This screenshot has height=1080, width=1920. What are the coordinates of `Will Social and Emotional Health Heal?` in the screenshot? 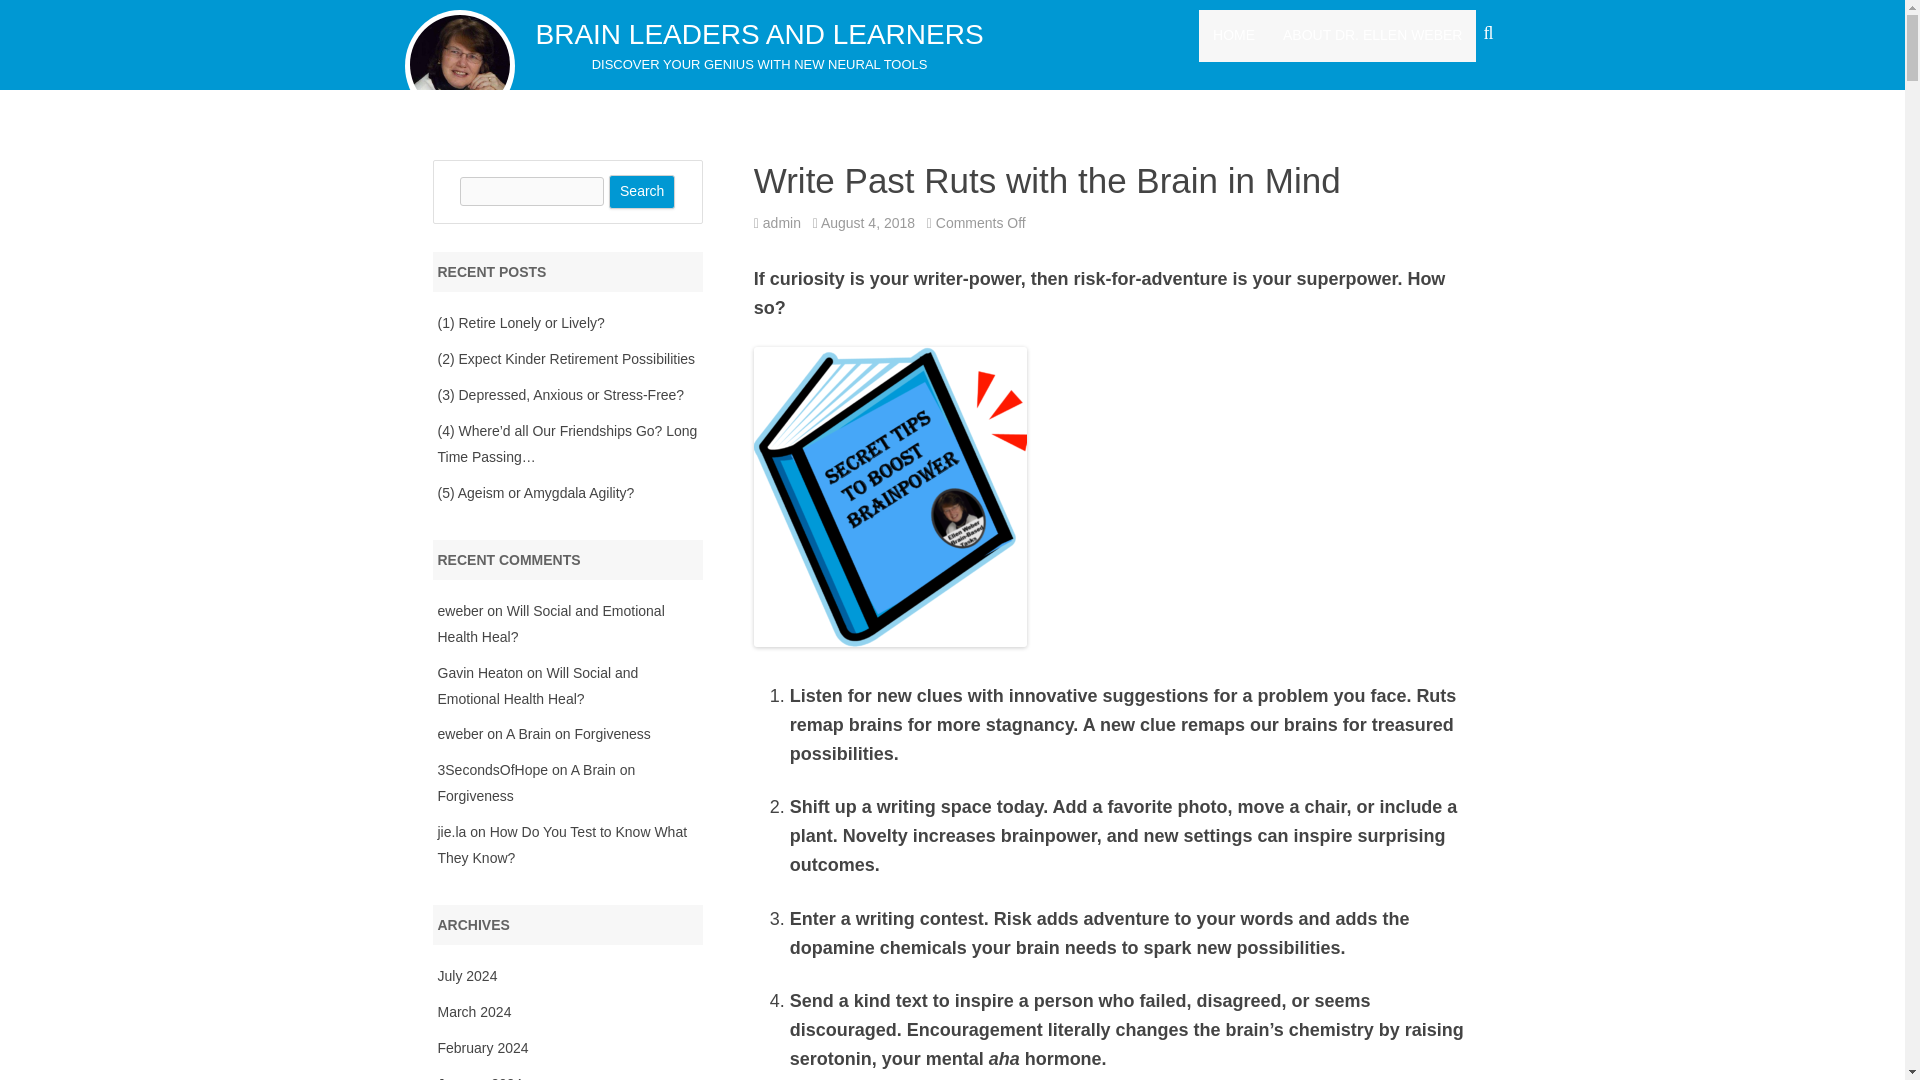 It's located at (538, 686).